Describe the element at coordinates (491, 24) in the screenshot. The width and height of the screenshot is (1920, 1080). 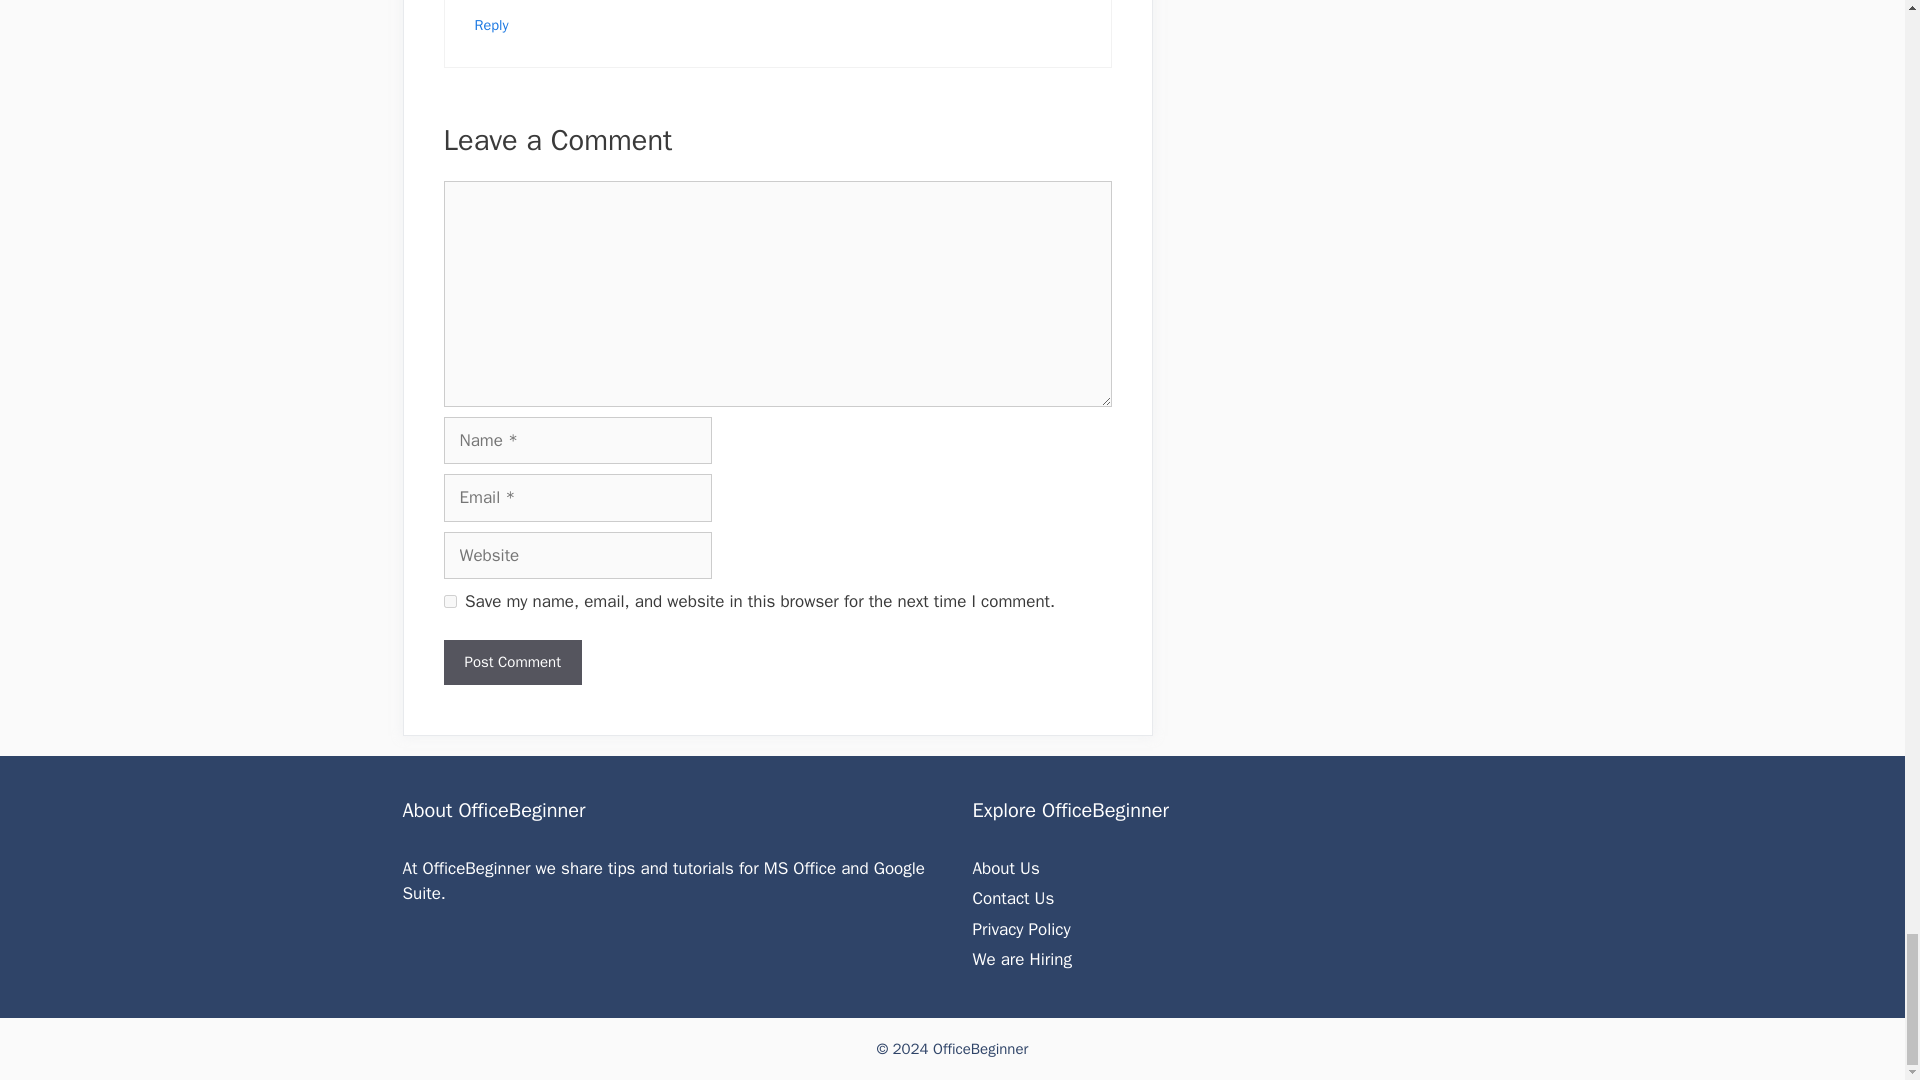
I see `Reply` at that location.